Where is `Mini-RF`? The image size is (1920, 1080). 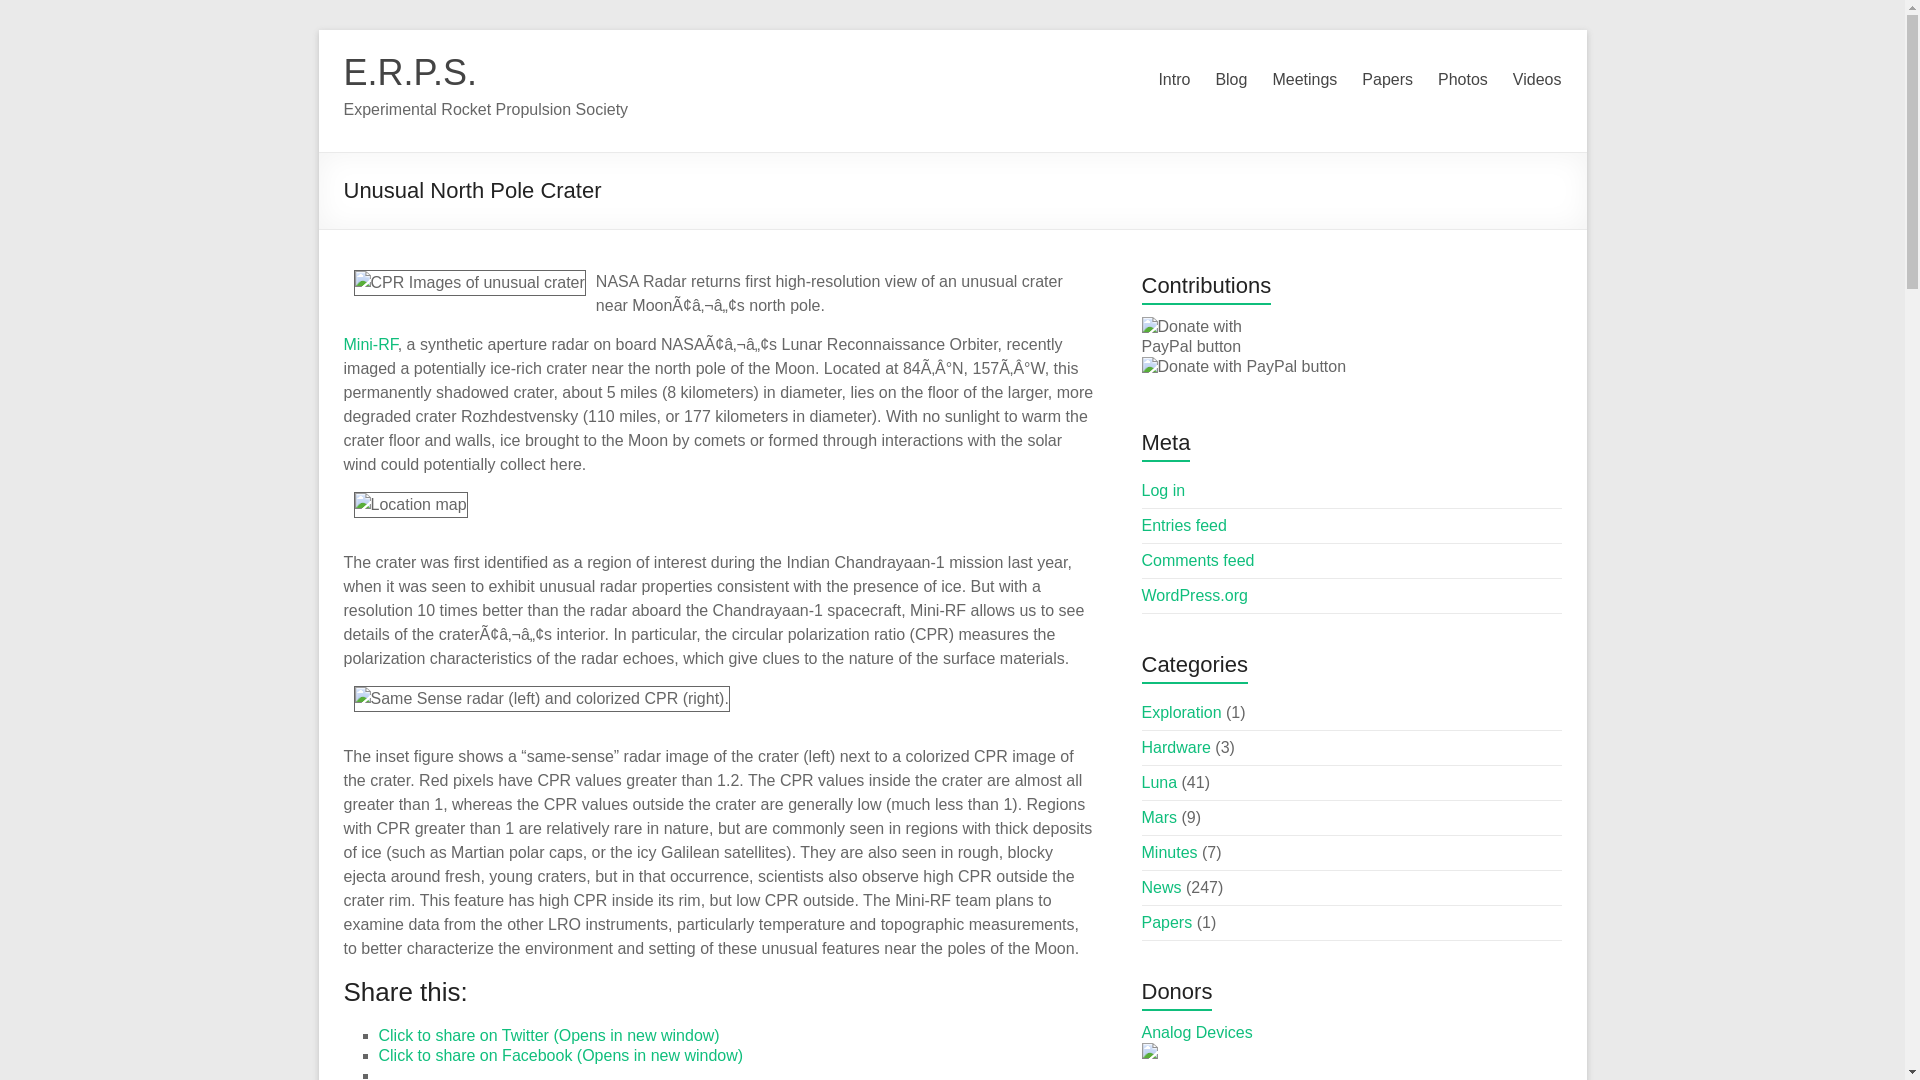 Mini-RF is located at coordinates (370, 344).